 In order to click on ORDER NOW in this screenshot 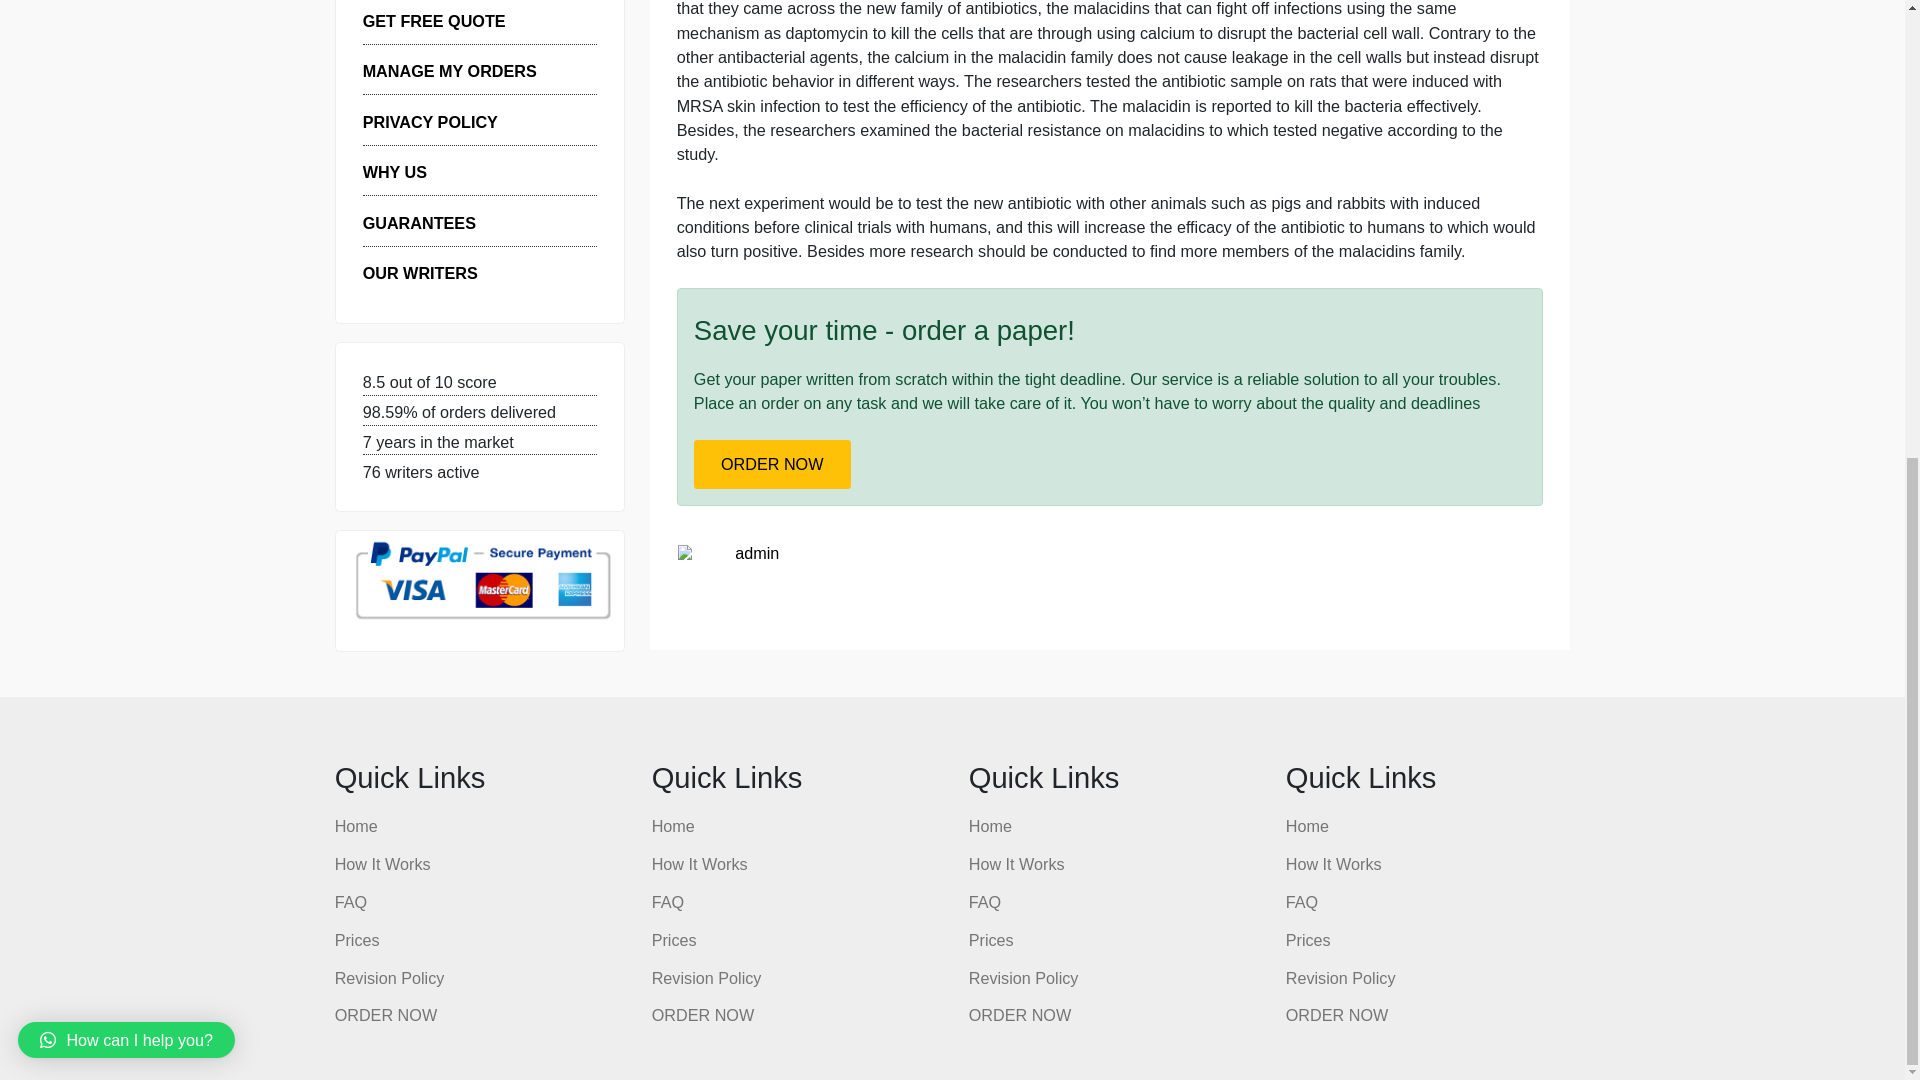, I will do `click(460, 54)`.